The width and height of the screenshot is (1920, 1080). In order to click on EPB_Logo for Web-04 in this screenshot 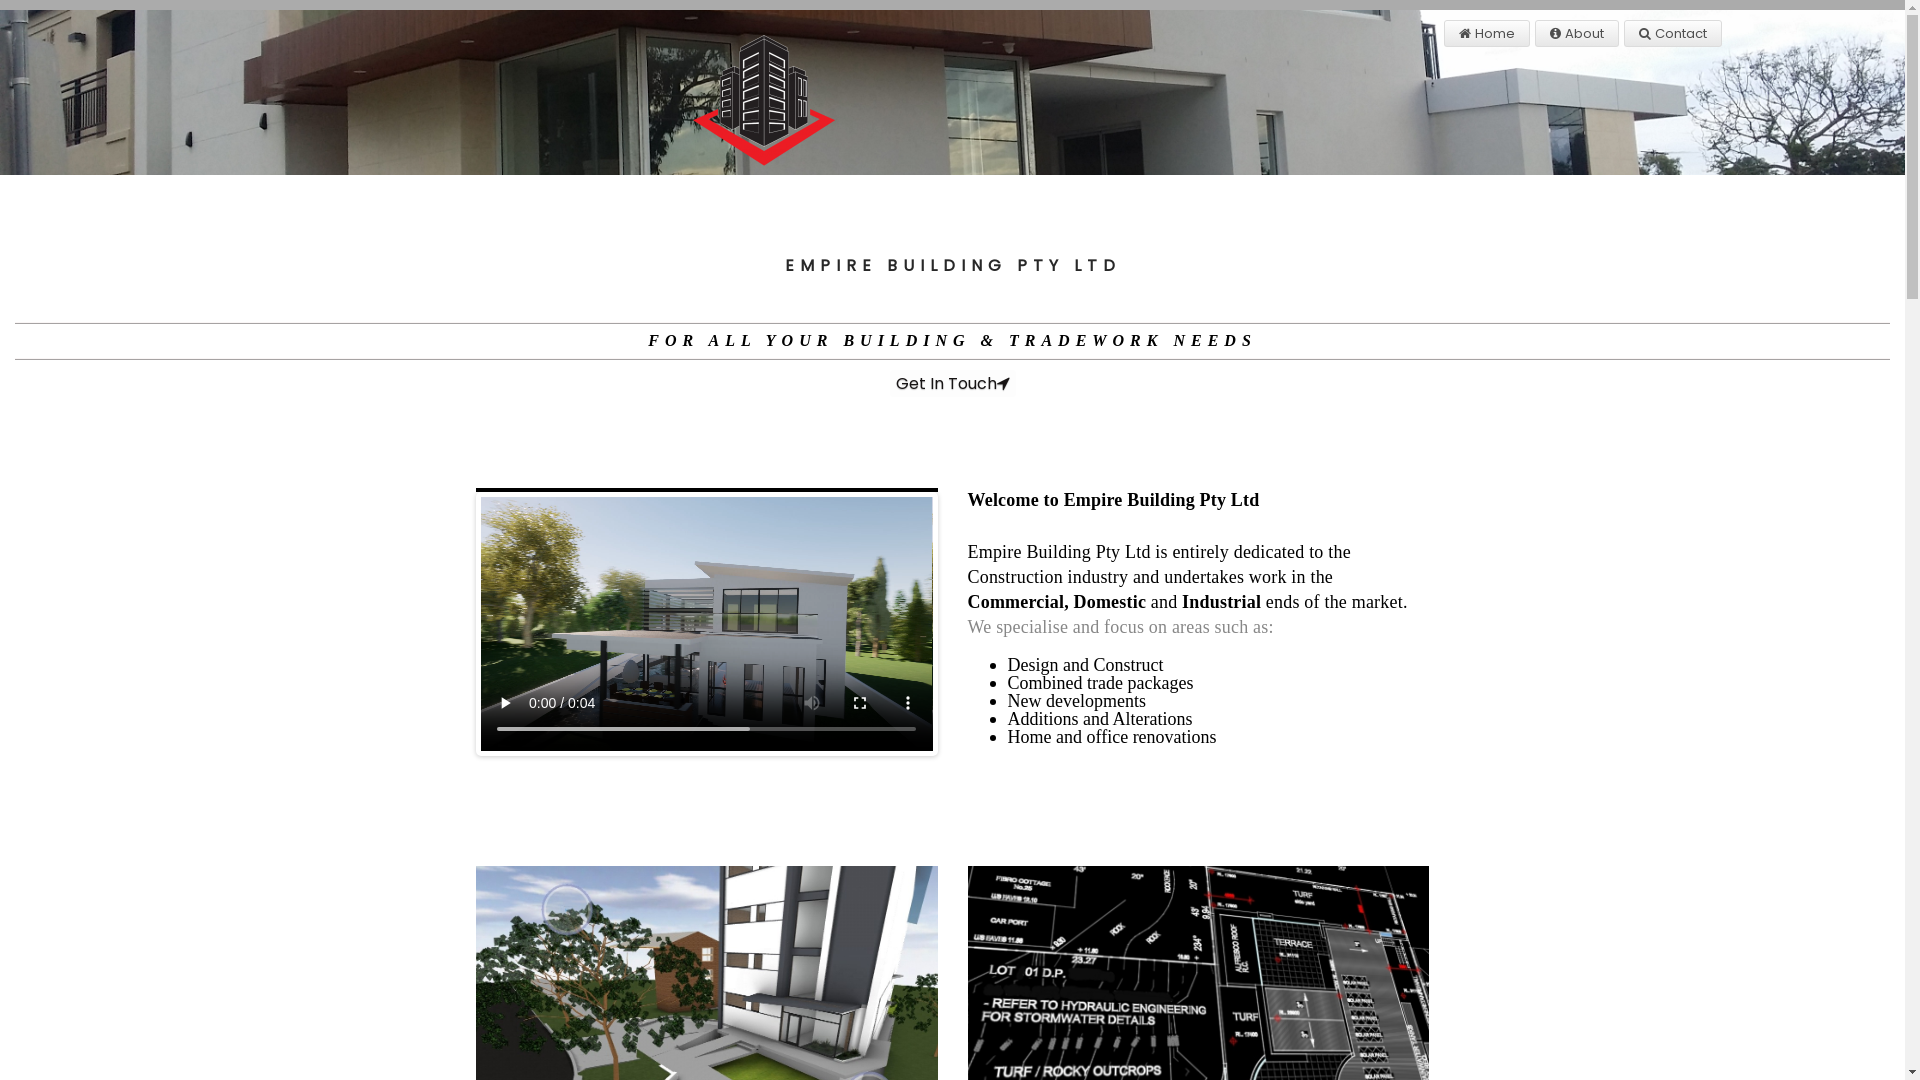, I will do `click(714, 92)`.